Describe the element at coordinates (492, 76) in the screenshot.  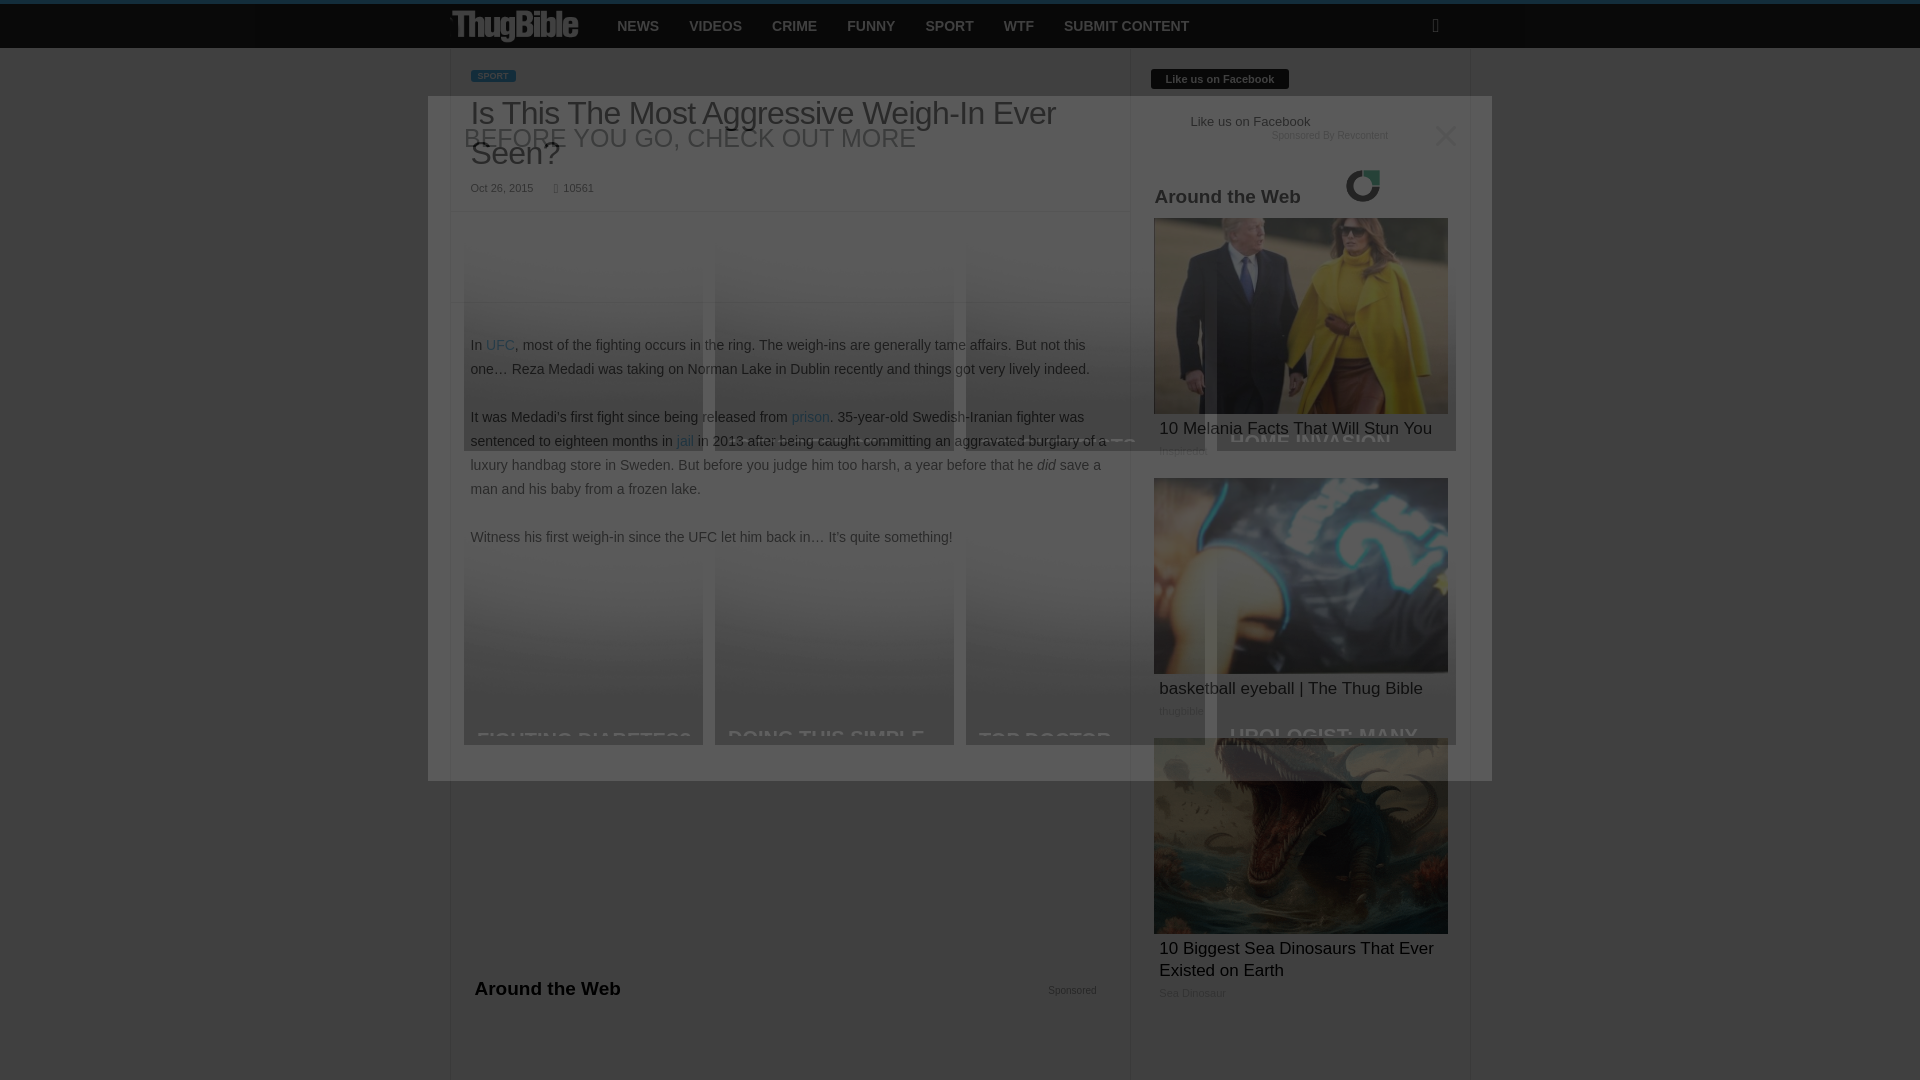
I see `SPORT` at that location.